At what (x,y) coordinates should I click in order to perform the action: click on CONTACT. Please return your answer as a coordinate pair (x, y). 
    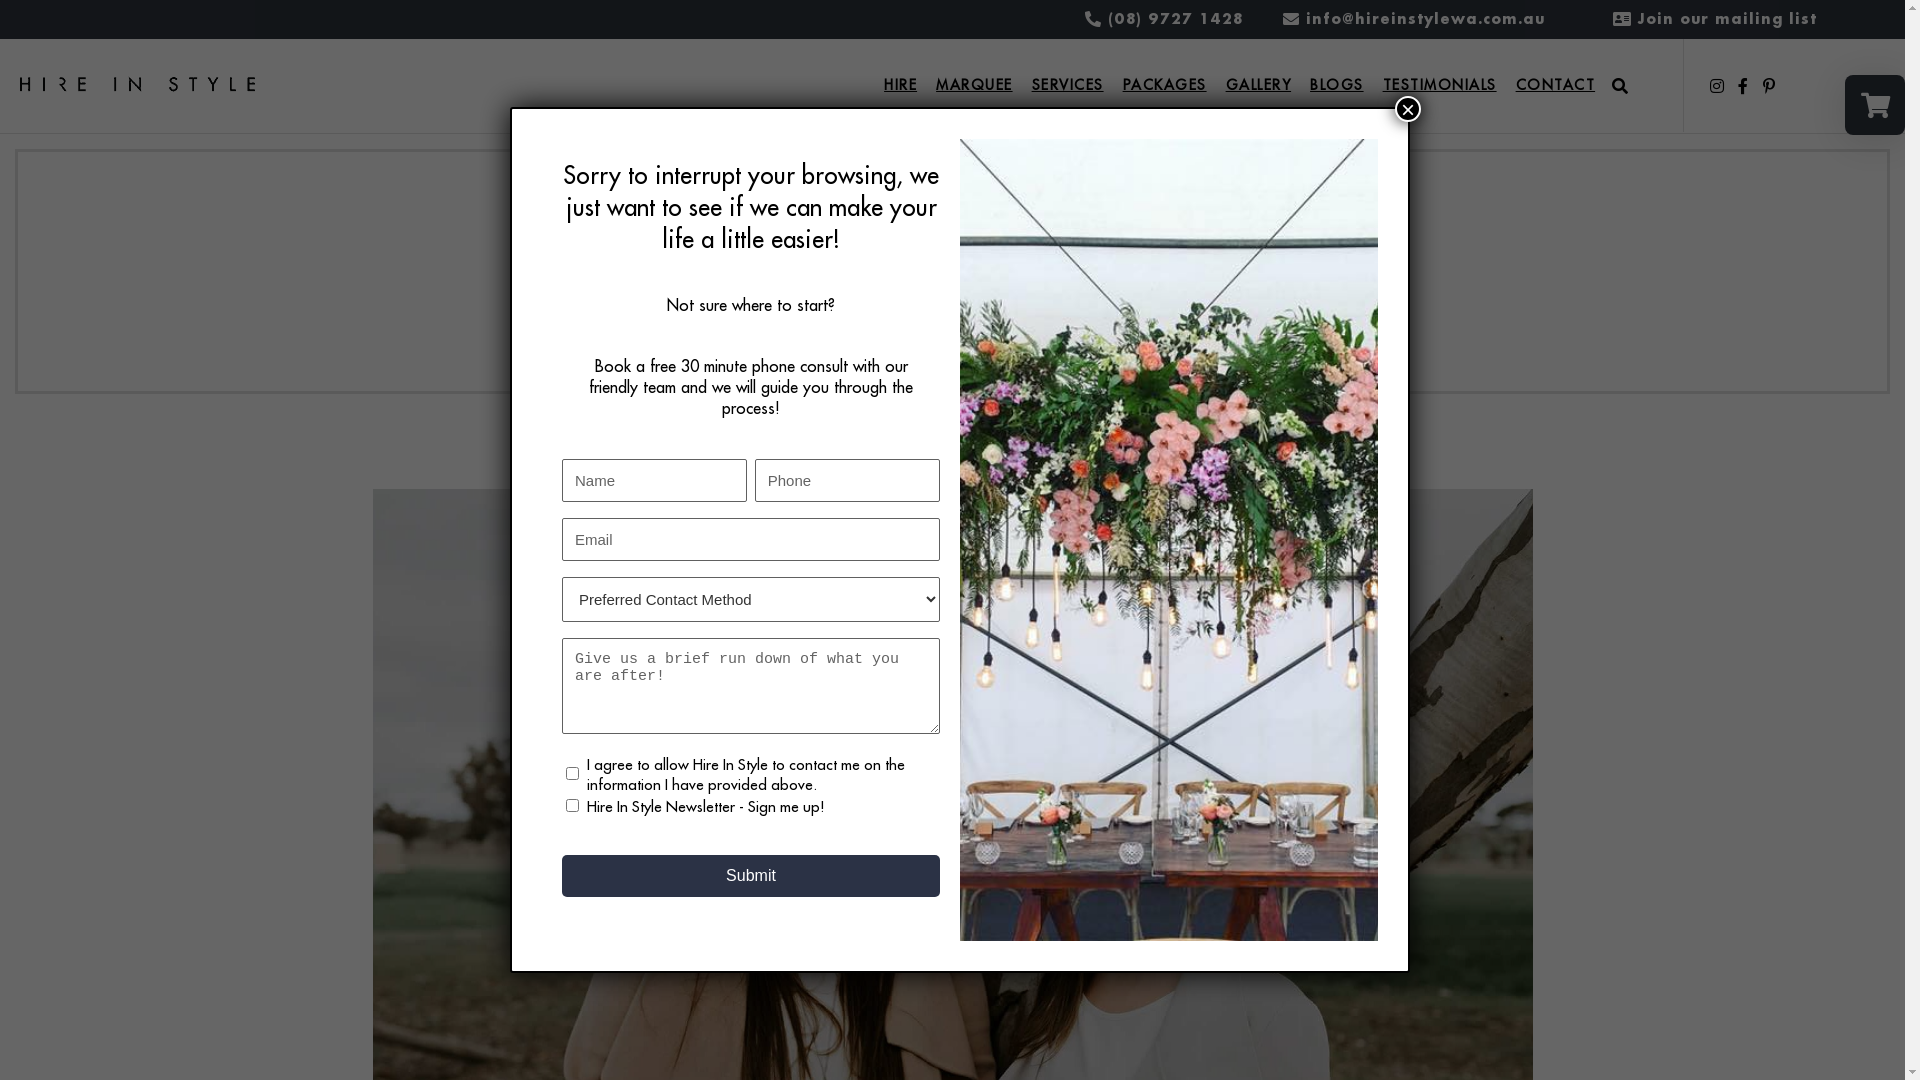
    Looking at the image, I should click on (1556, 86).